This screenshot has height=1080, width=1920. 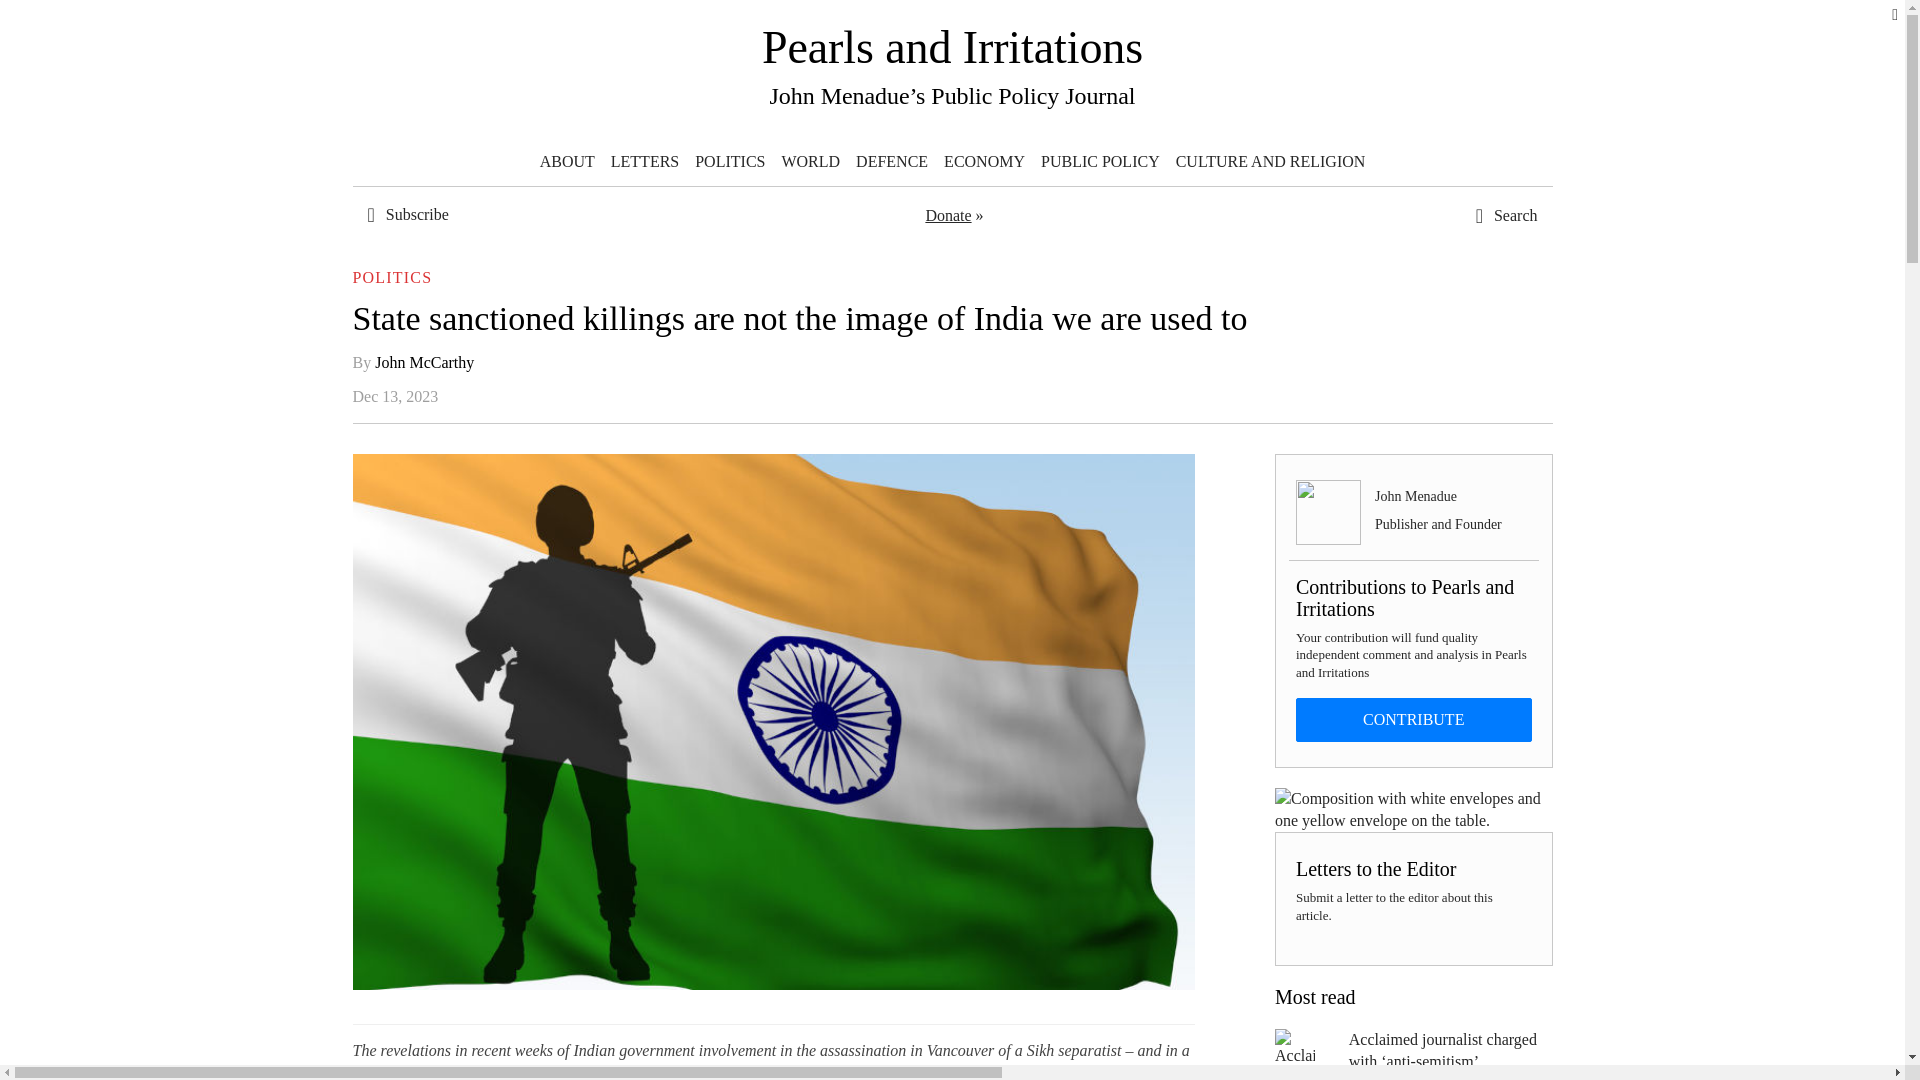 I want to click on World, so click(x=810, y=162).